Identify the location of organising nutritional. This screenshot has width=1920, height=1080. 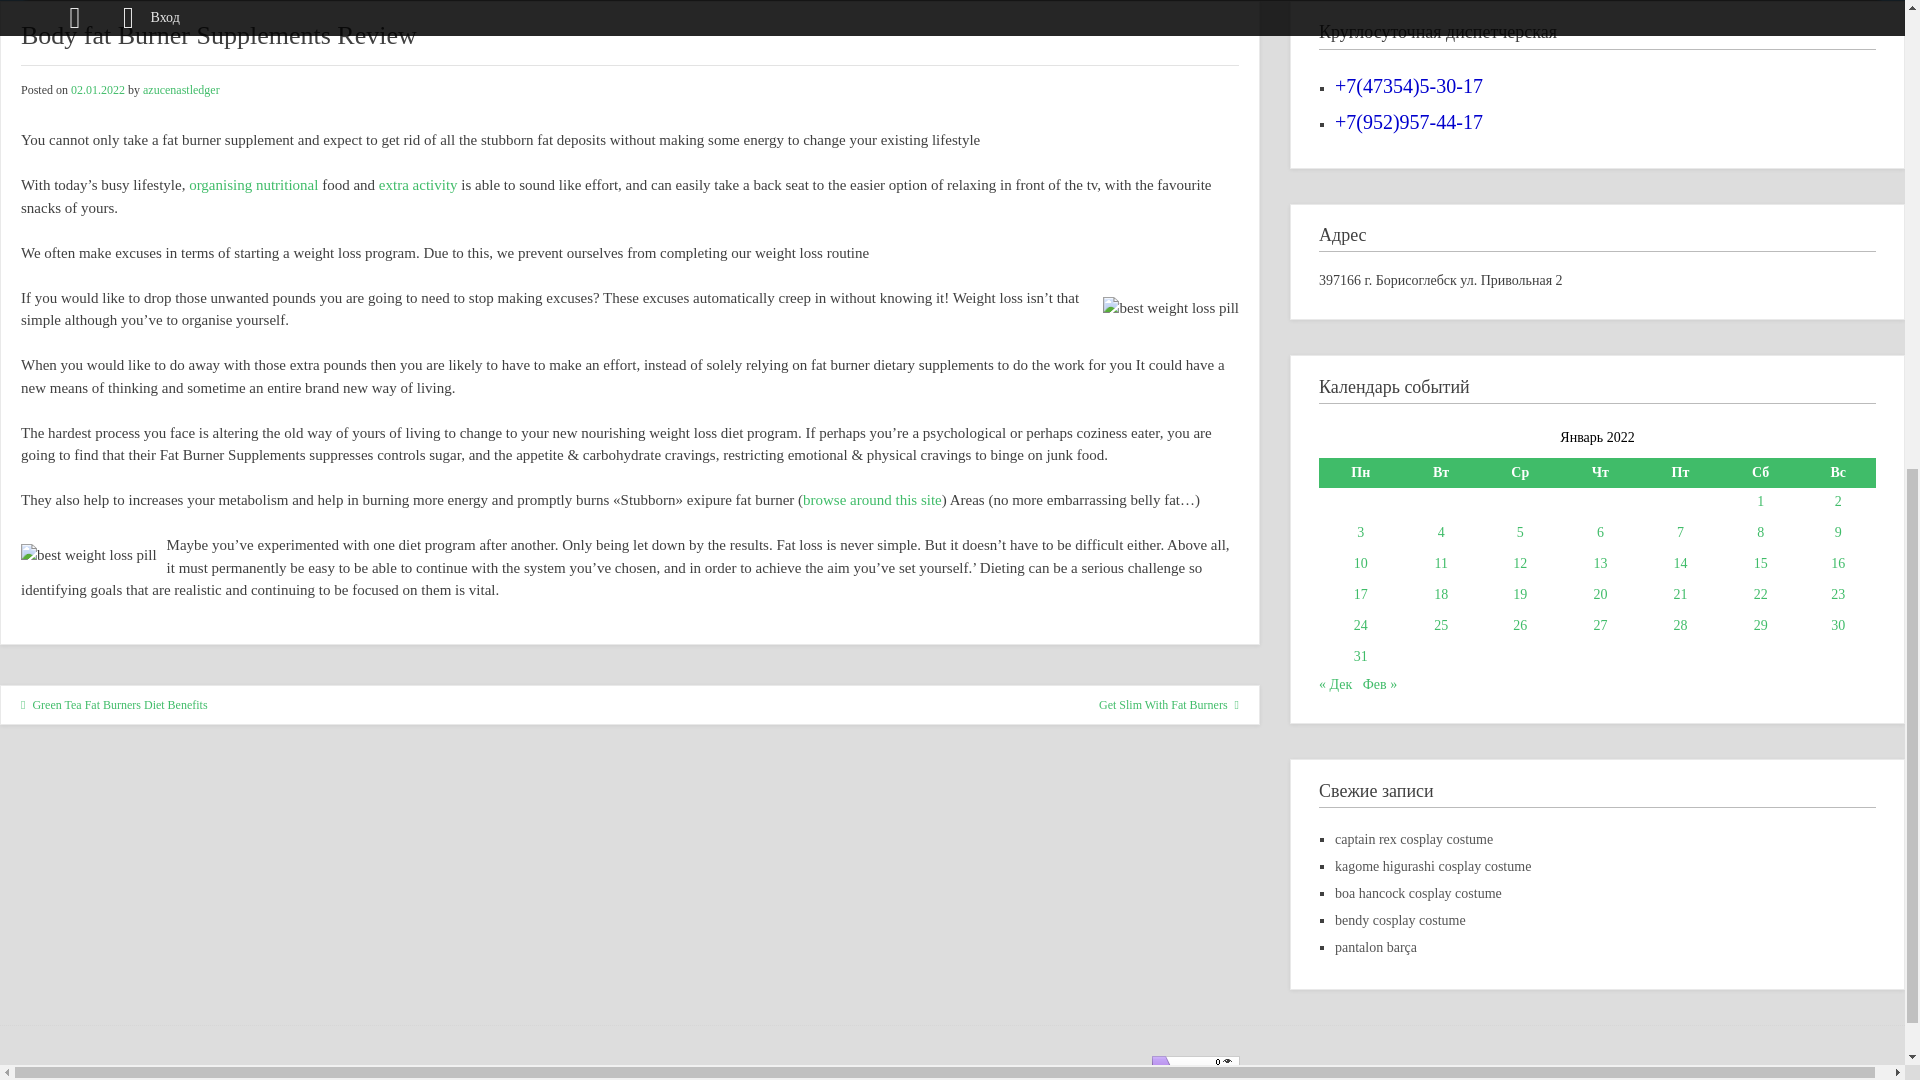
(253, 185).